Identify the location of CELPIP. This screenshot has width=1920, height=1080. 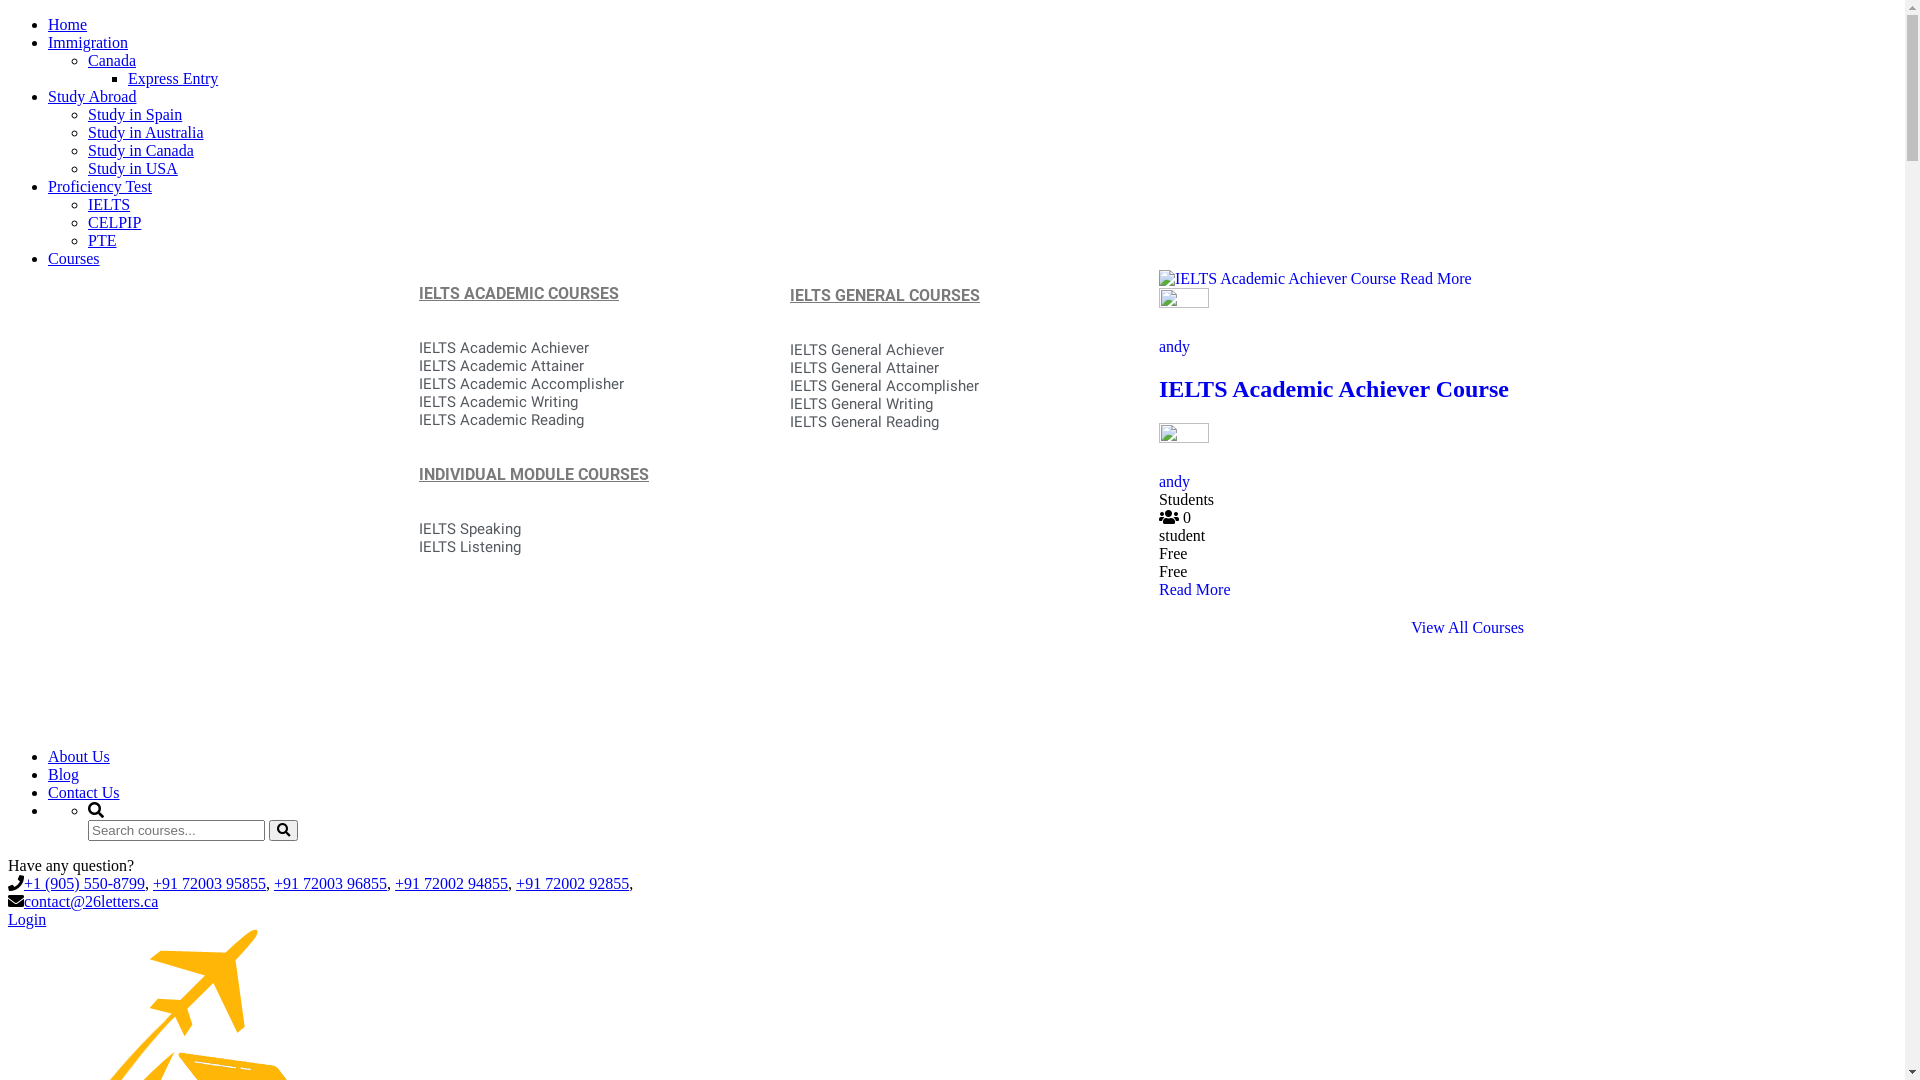
(114, 222).